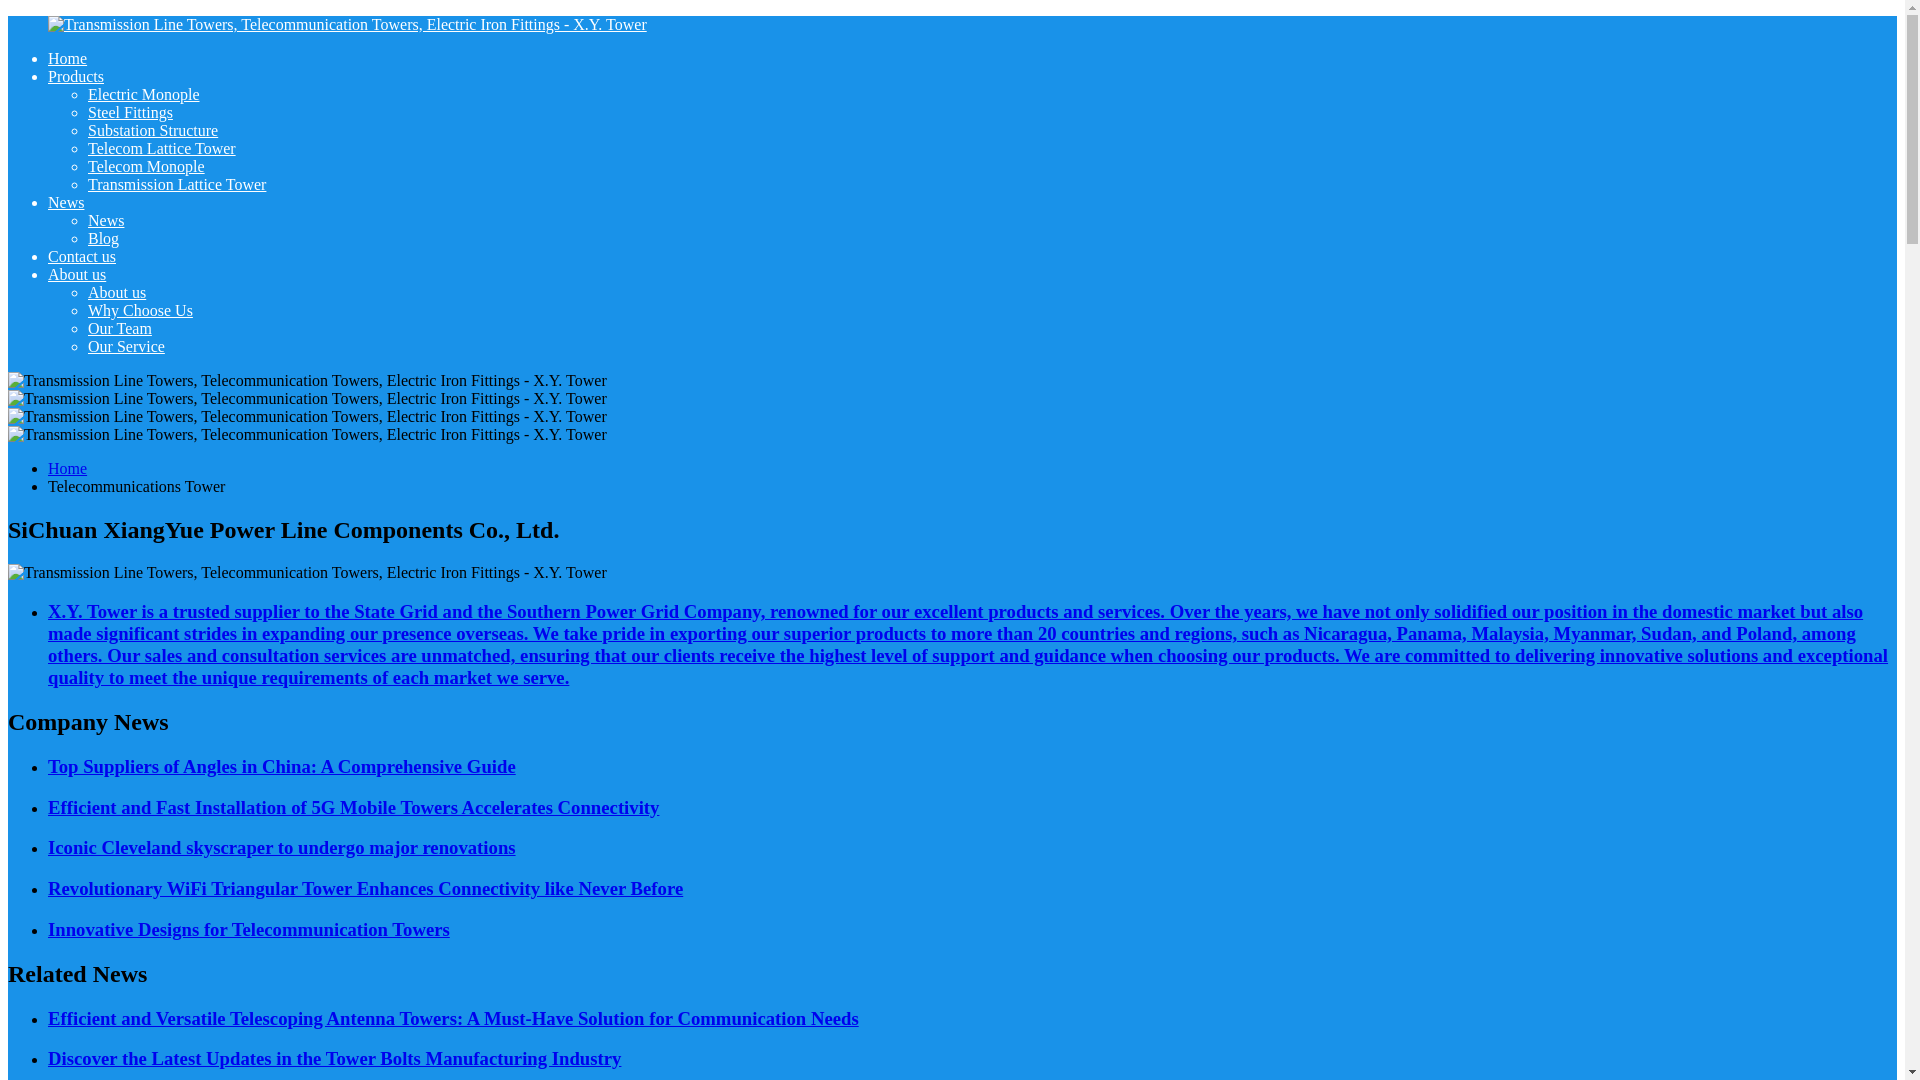  What do you see at coordinates (140, 310) in the screenshot?
I see `Why Choose Us` at bounding box center [140, 310].